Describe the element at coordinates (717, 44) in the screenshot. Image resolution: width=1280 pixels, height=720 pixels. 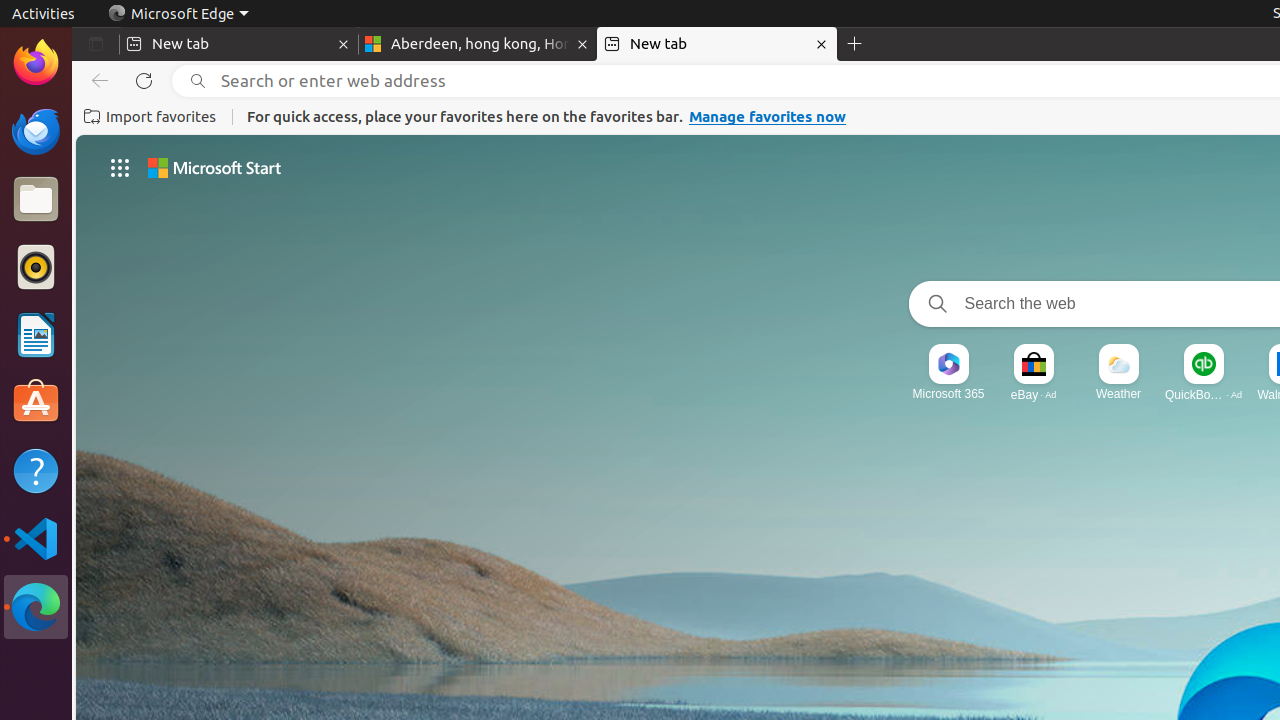
I see `New tab` at that location.